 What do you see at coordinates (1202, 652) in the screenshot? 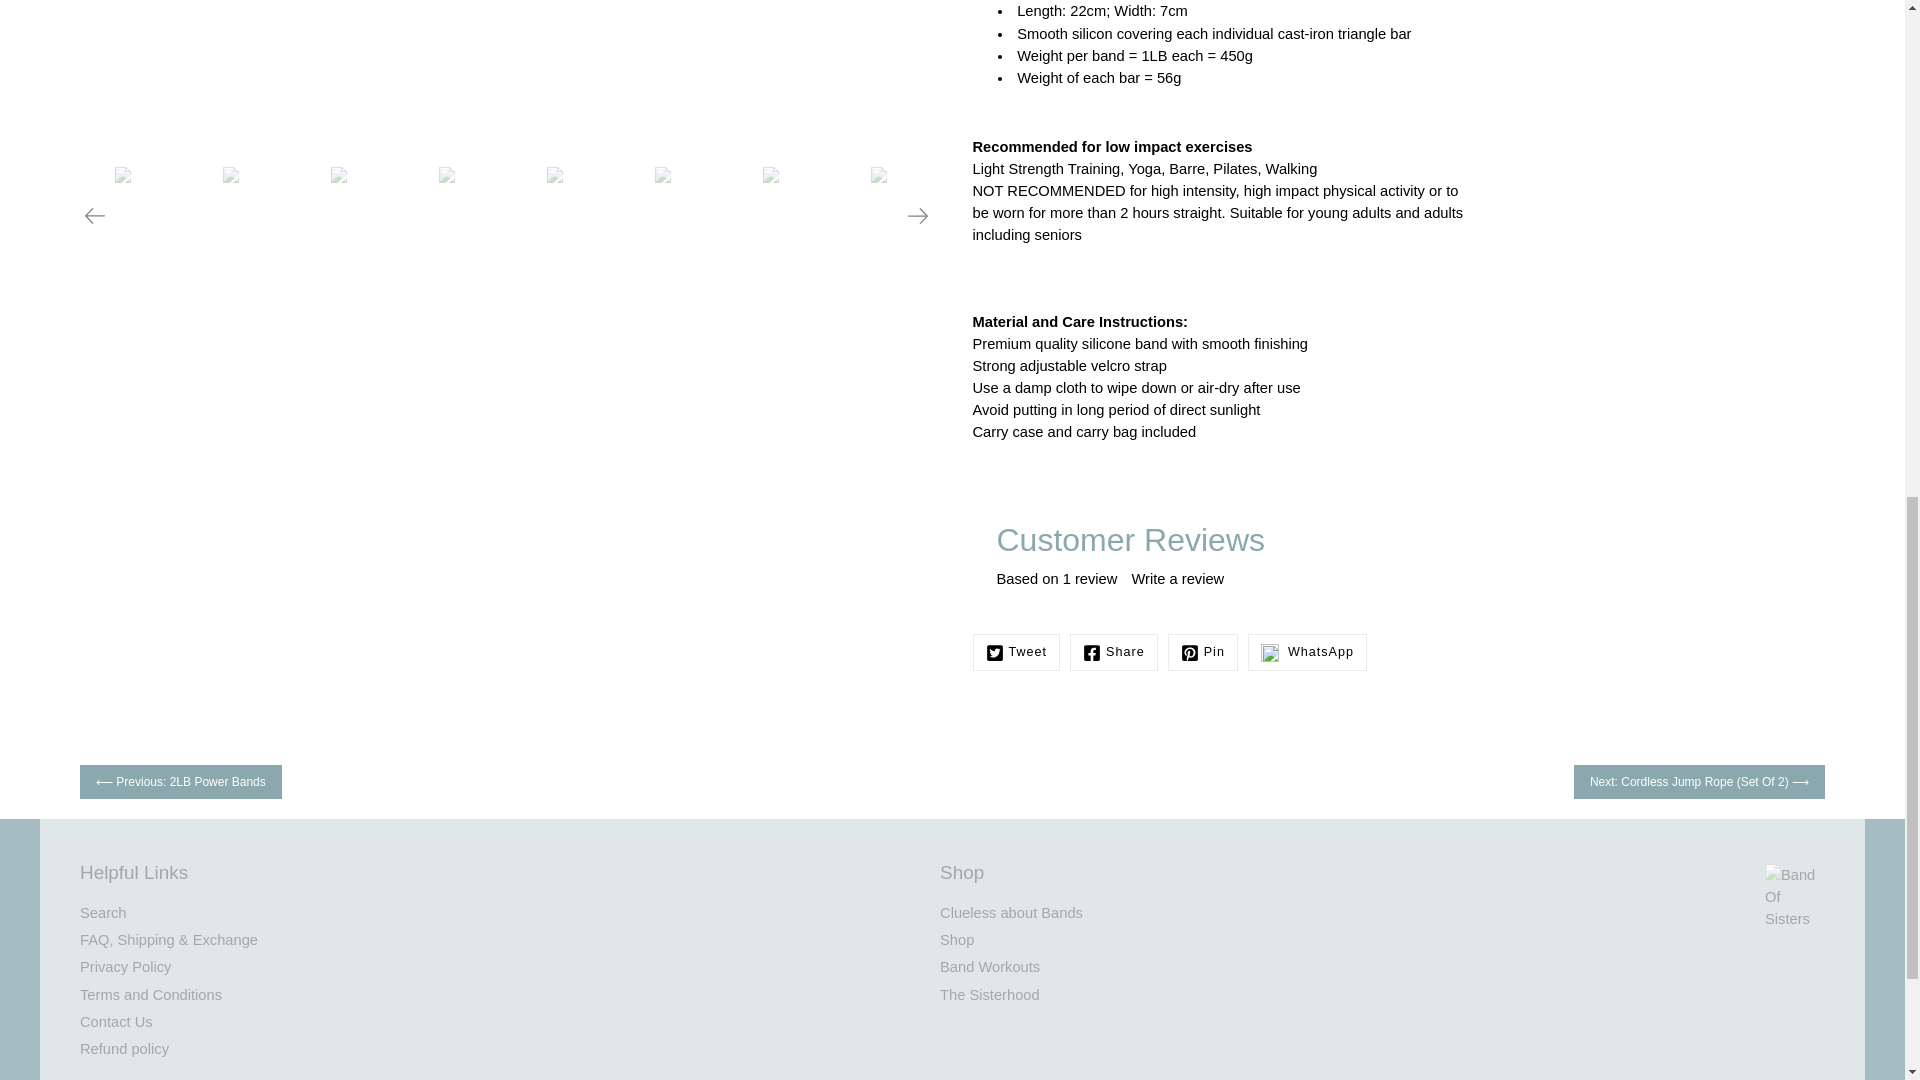
I see `Pinterest` at bounding box center [1202, 652].